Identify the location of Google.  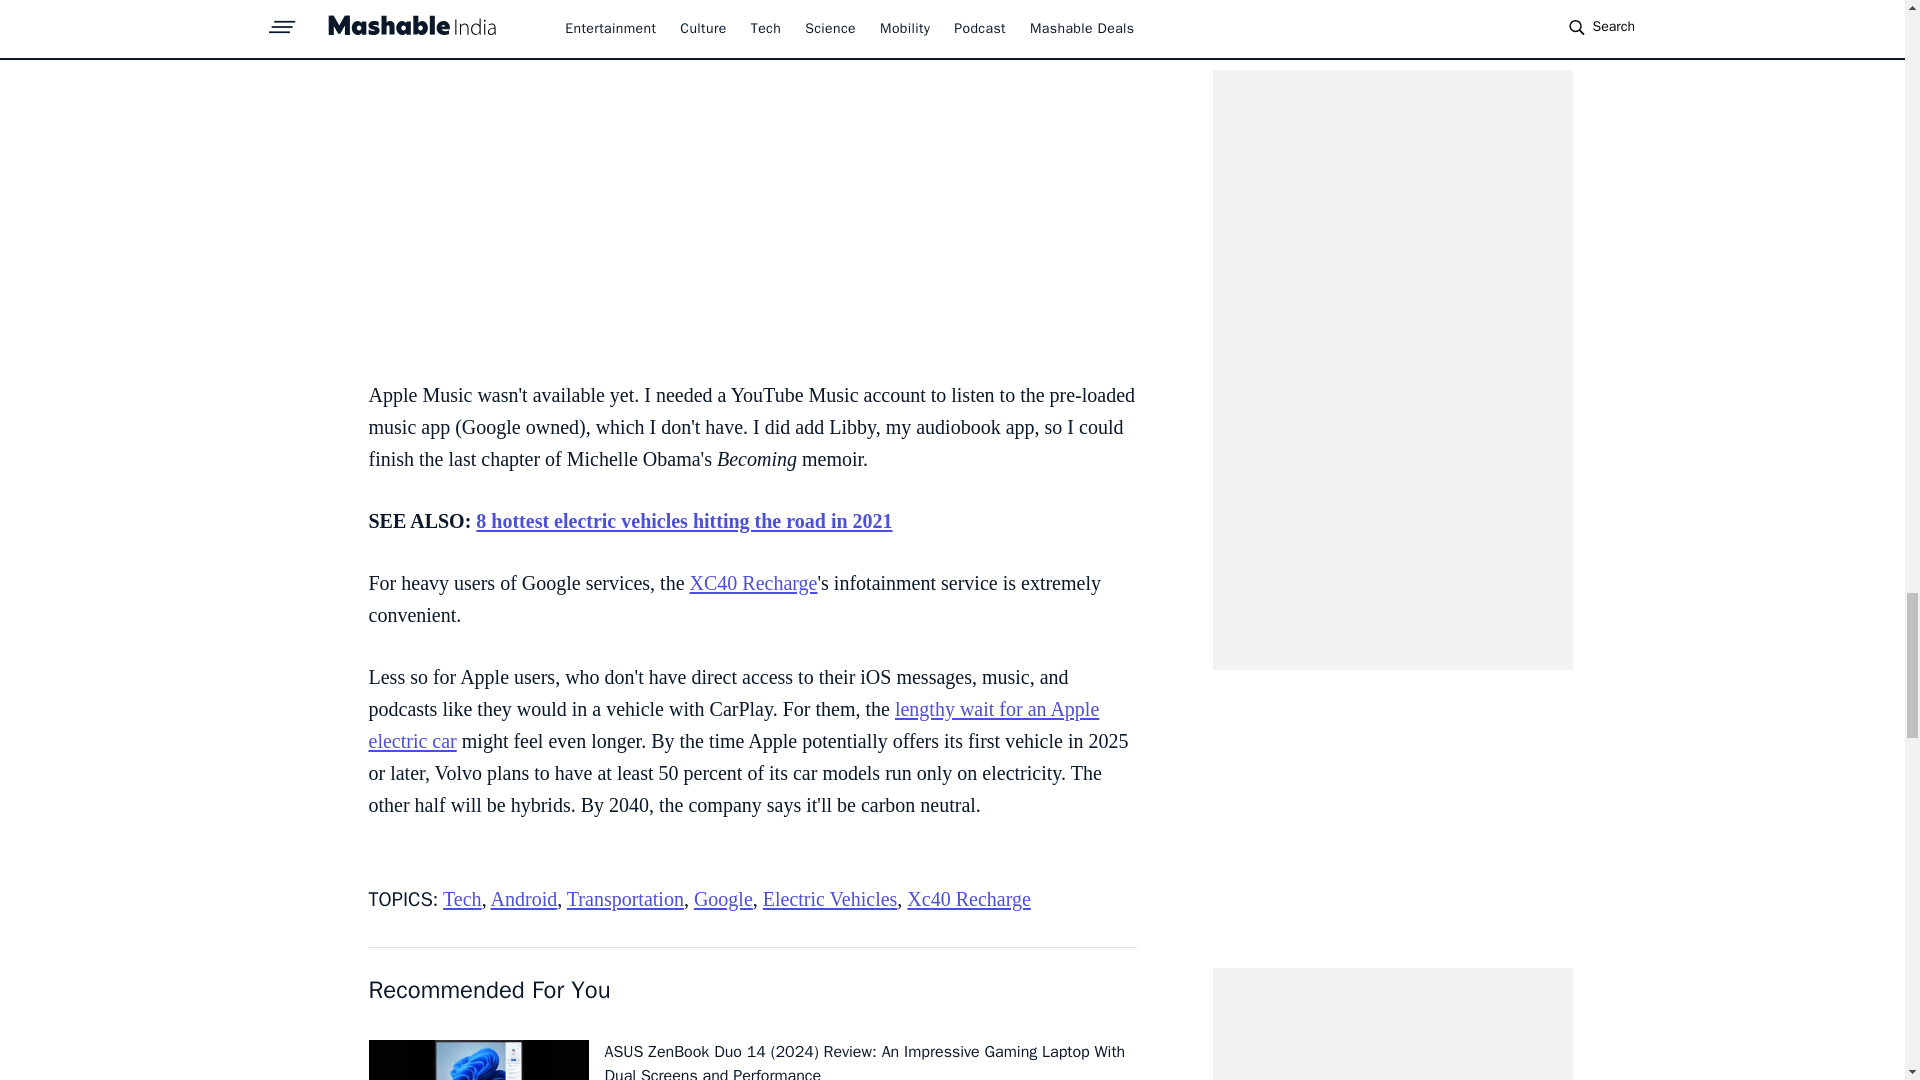
(722, 898).